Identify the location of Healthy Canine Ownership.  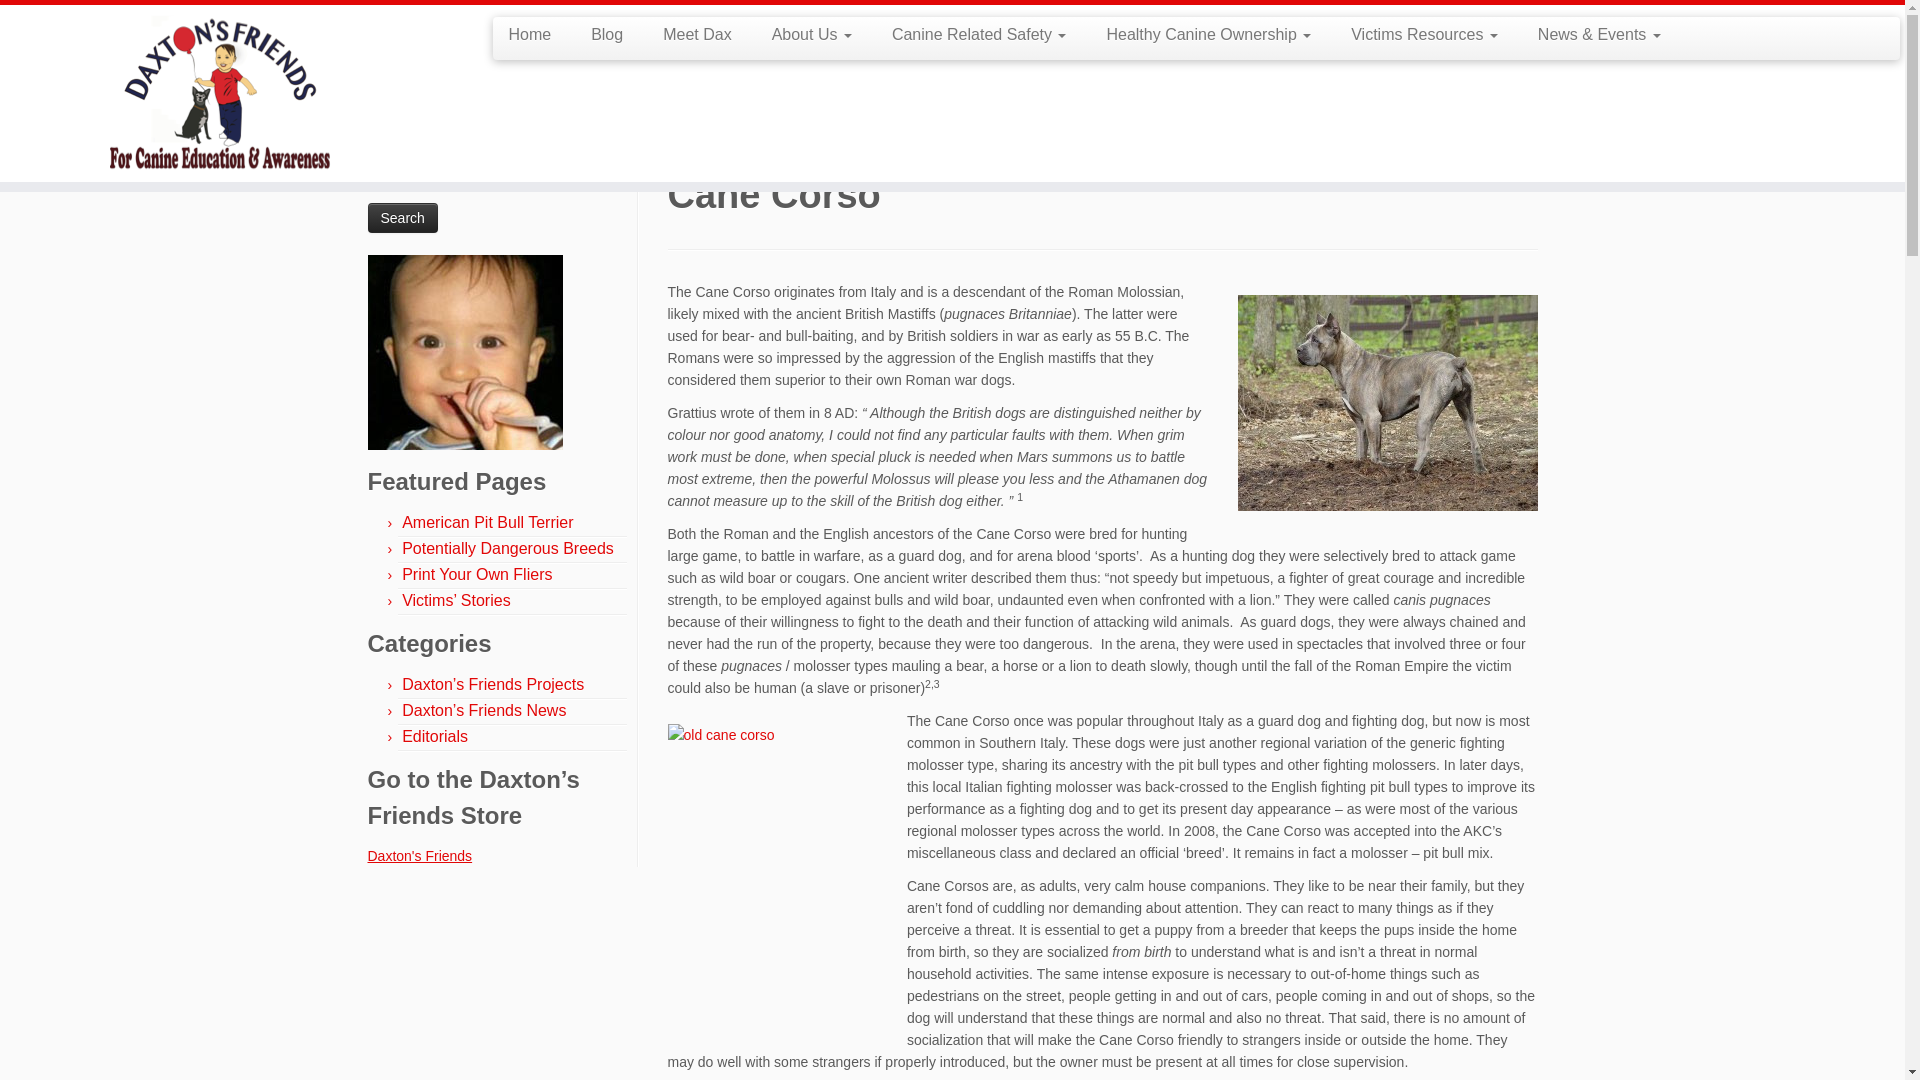
(1208, 34).